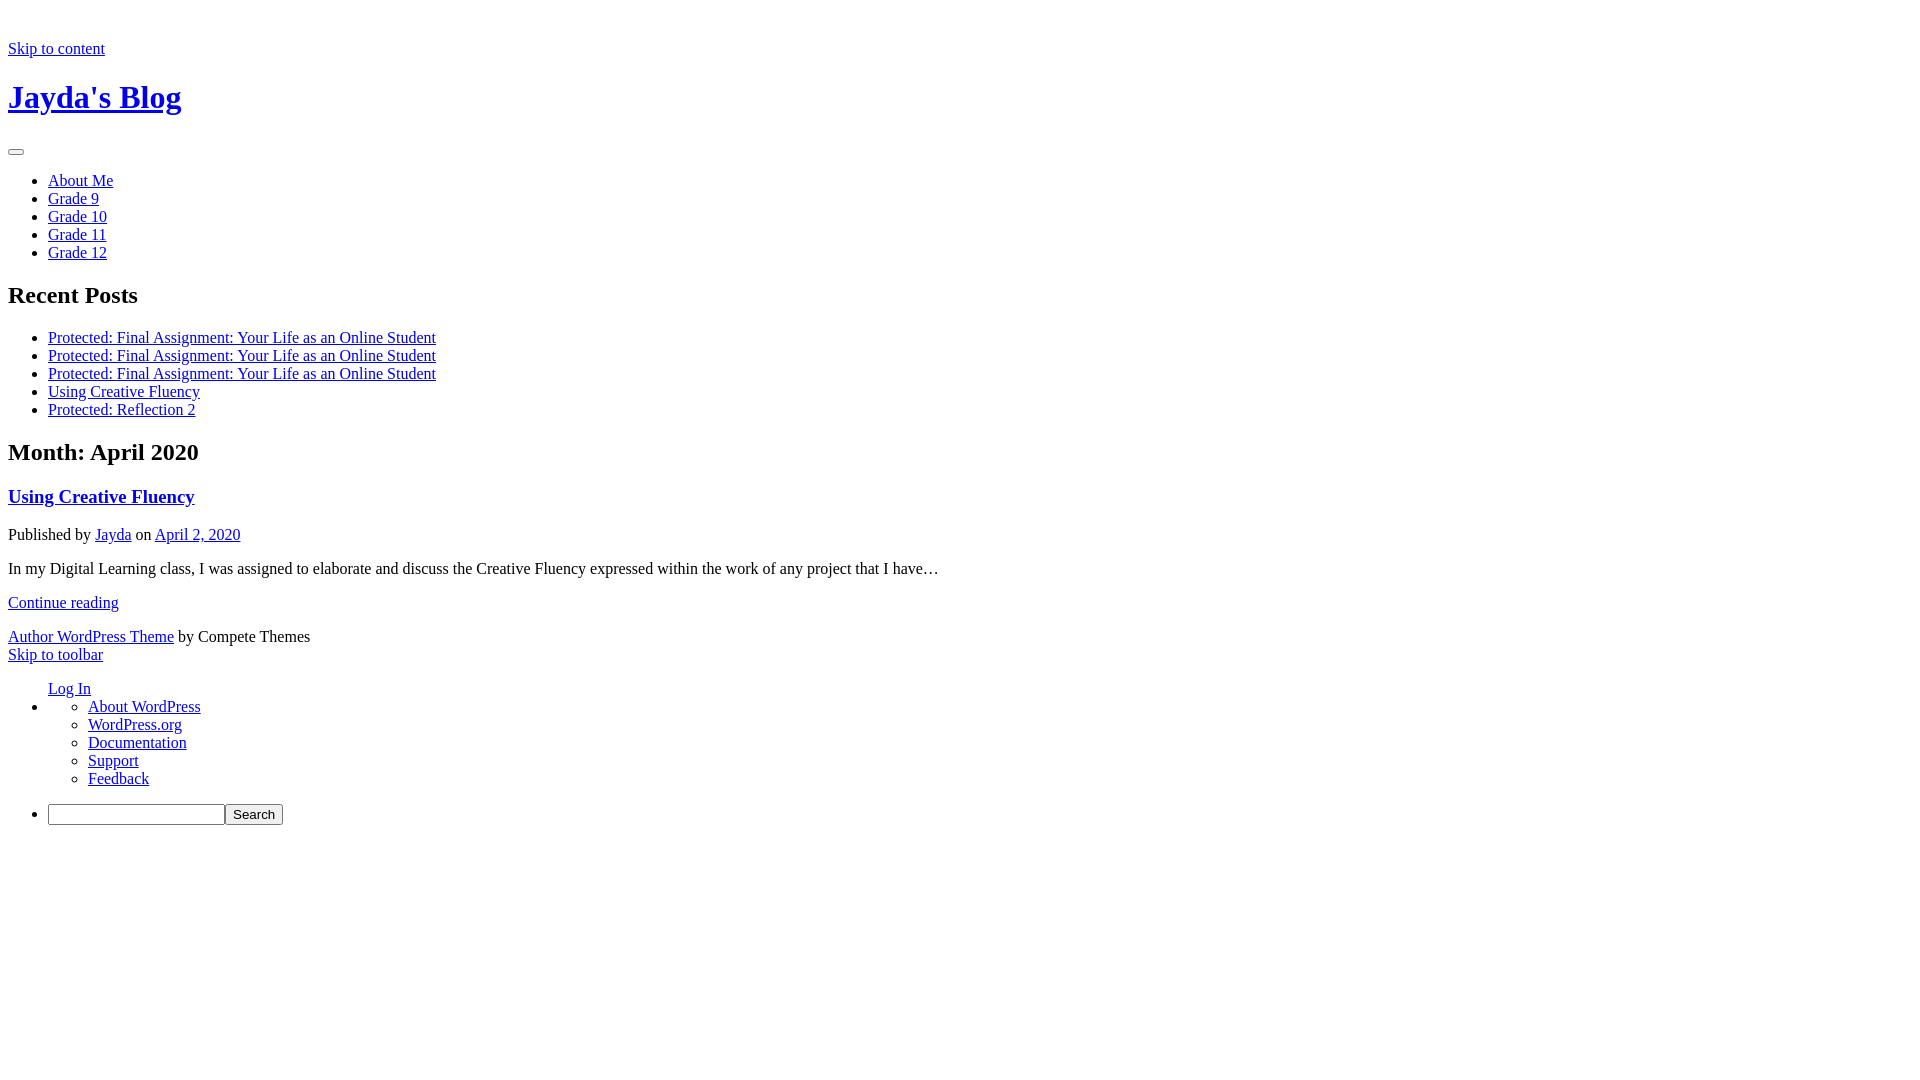  I want to click on Documentation, so click(138, 742).